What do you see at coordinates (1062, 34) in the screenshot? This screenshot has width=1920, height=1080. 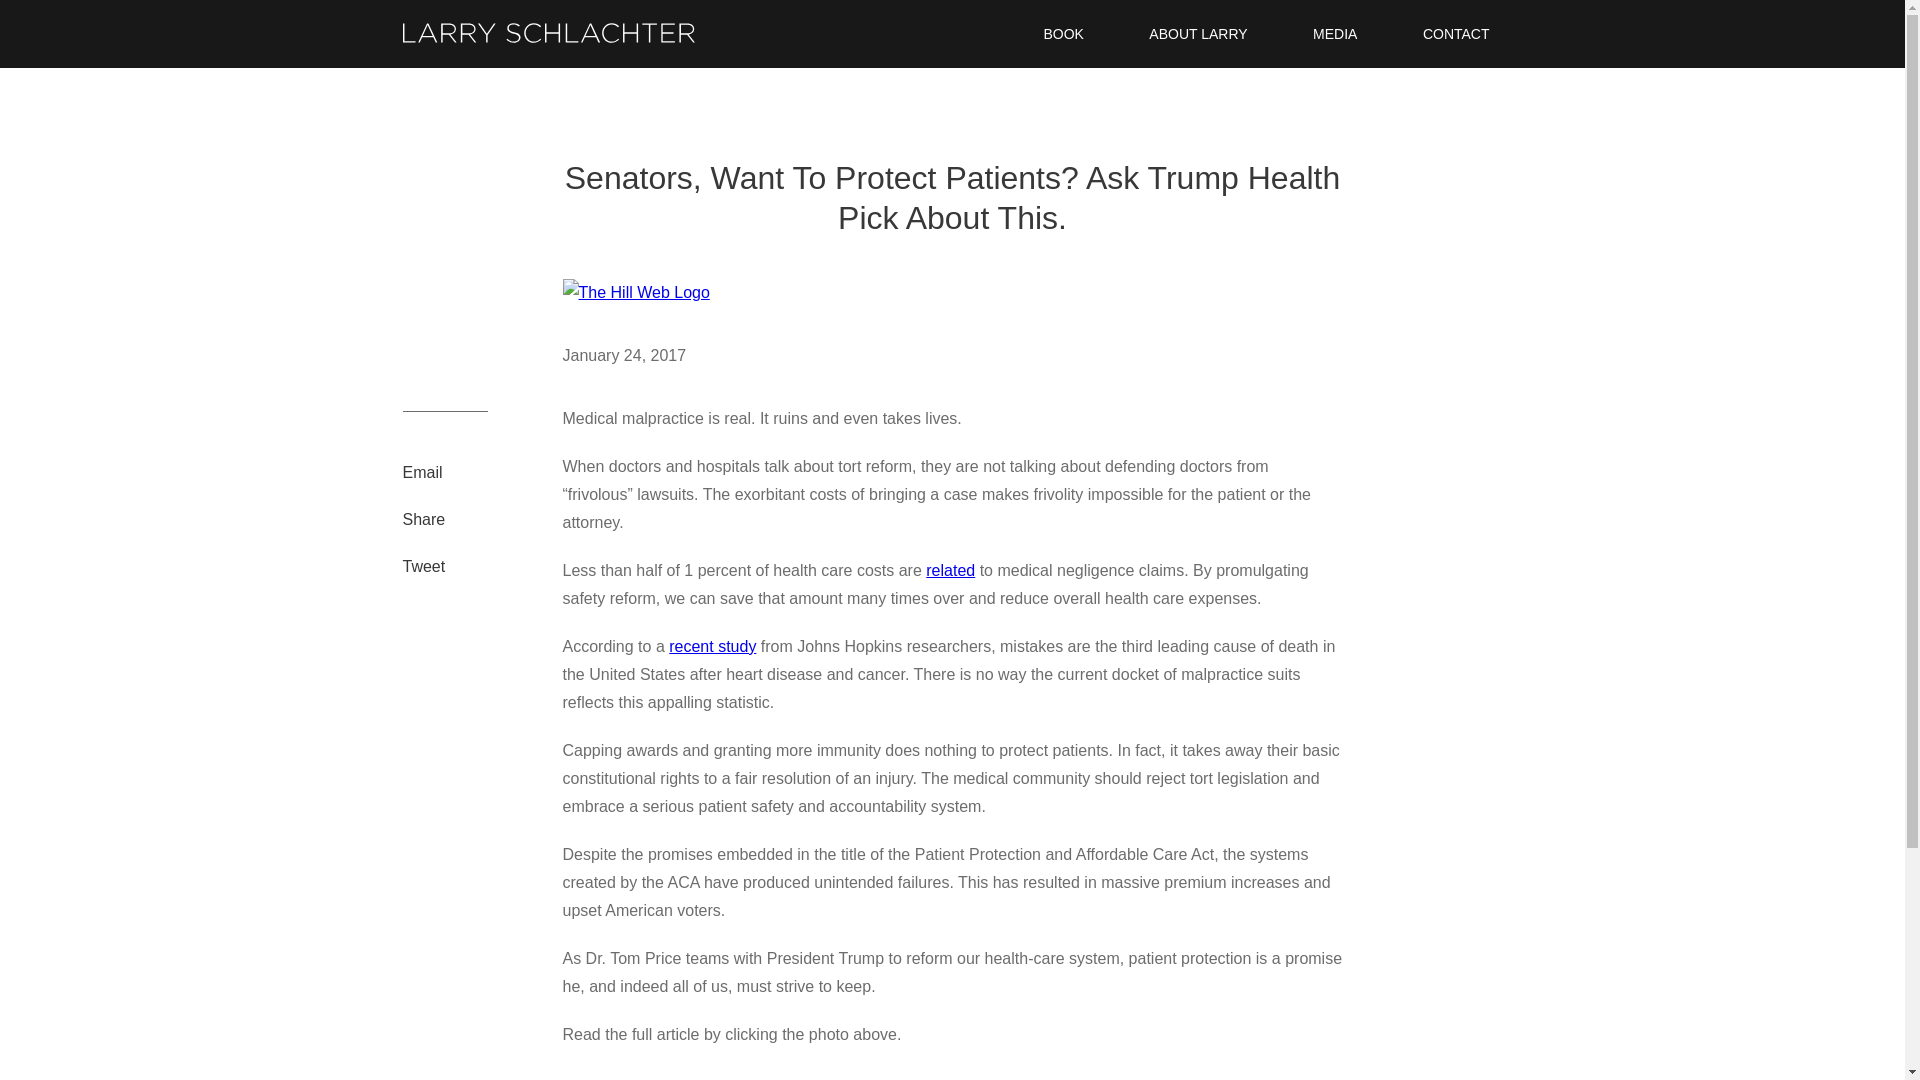 I see `BOOK` at bounding box center [1062, 34].